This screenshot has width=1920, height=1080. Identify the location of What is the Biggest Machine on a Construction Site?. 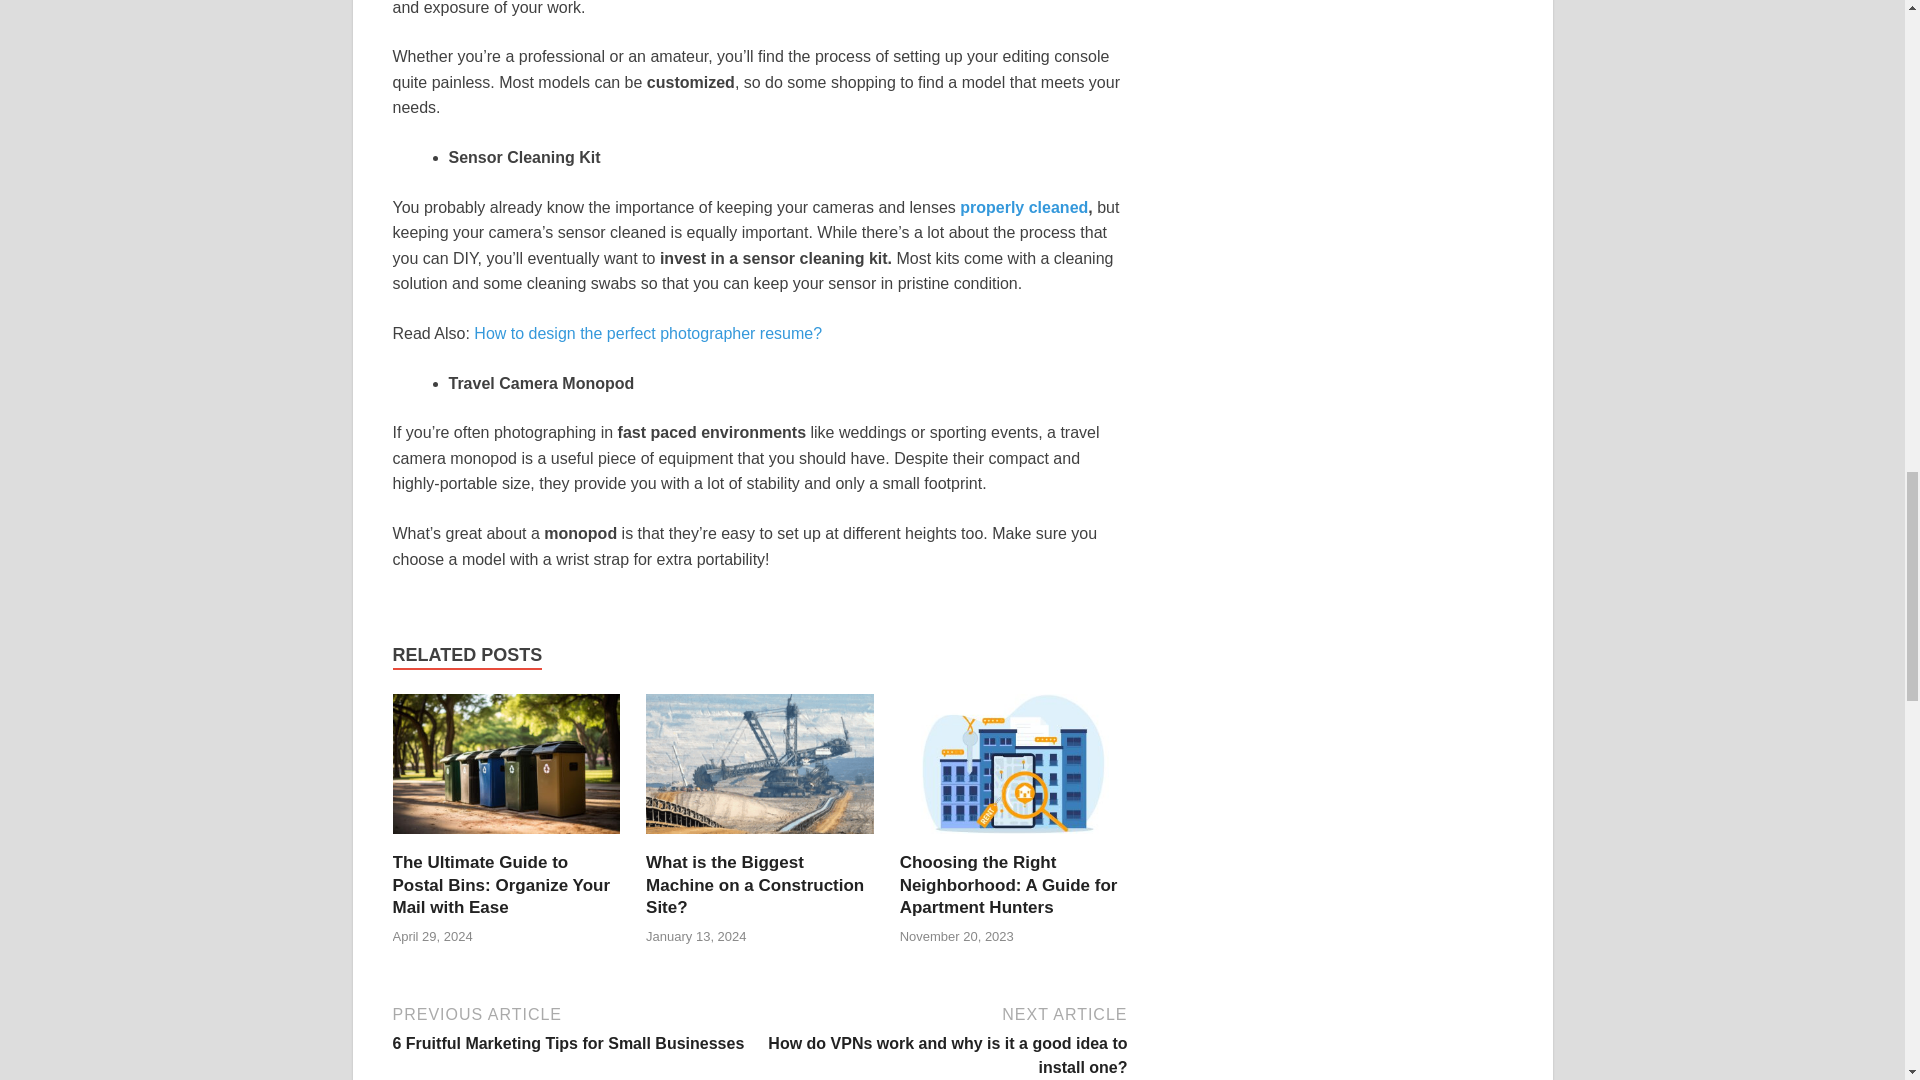
(759, 838).